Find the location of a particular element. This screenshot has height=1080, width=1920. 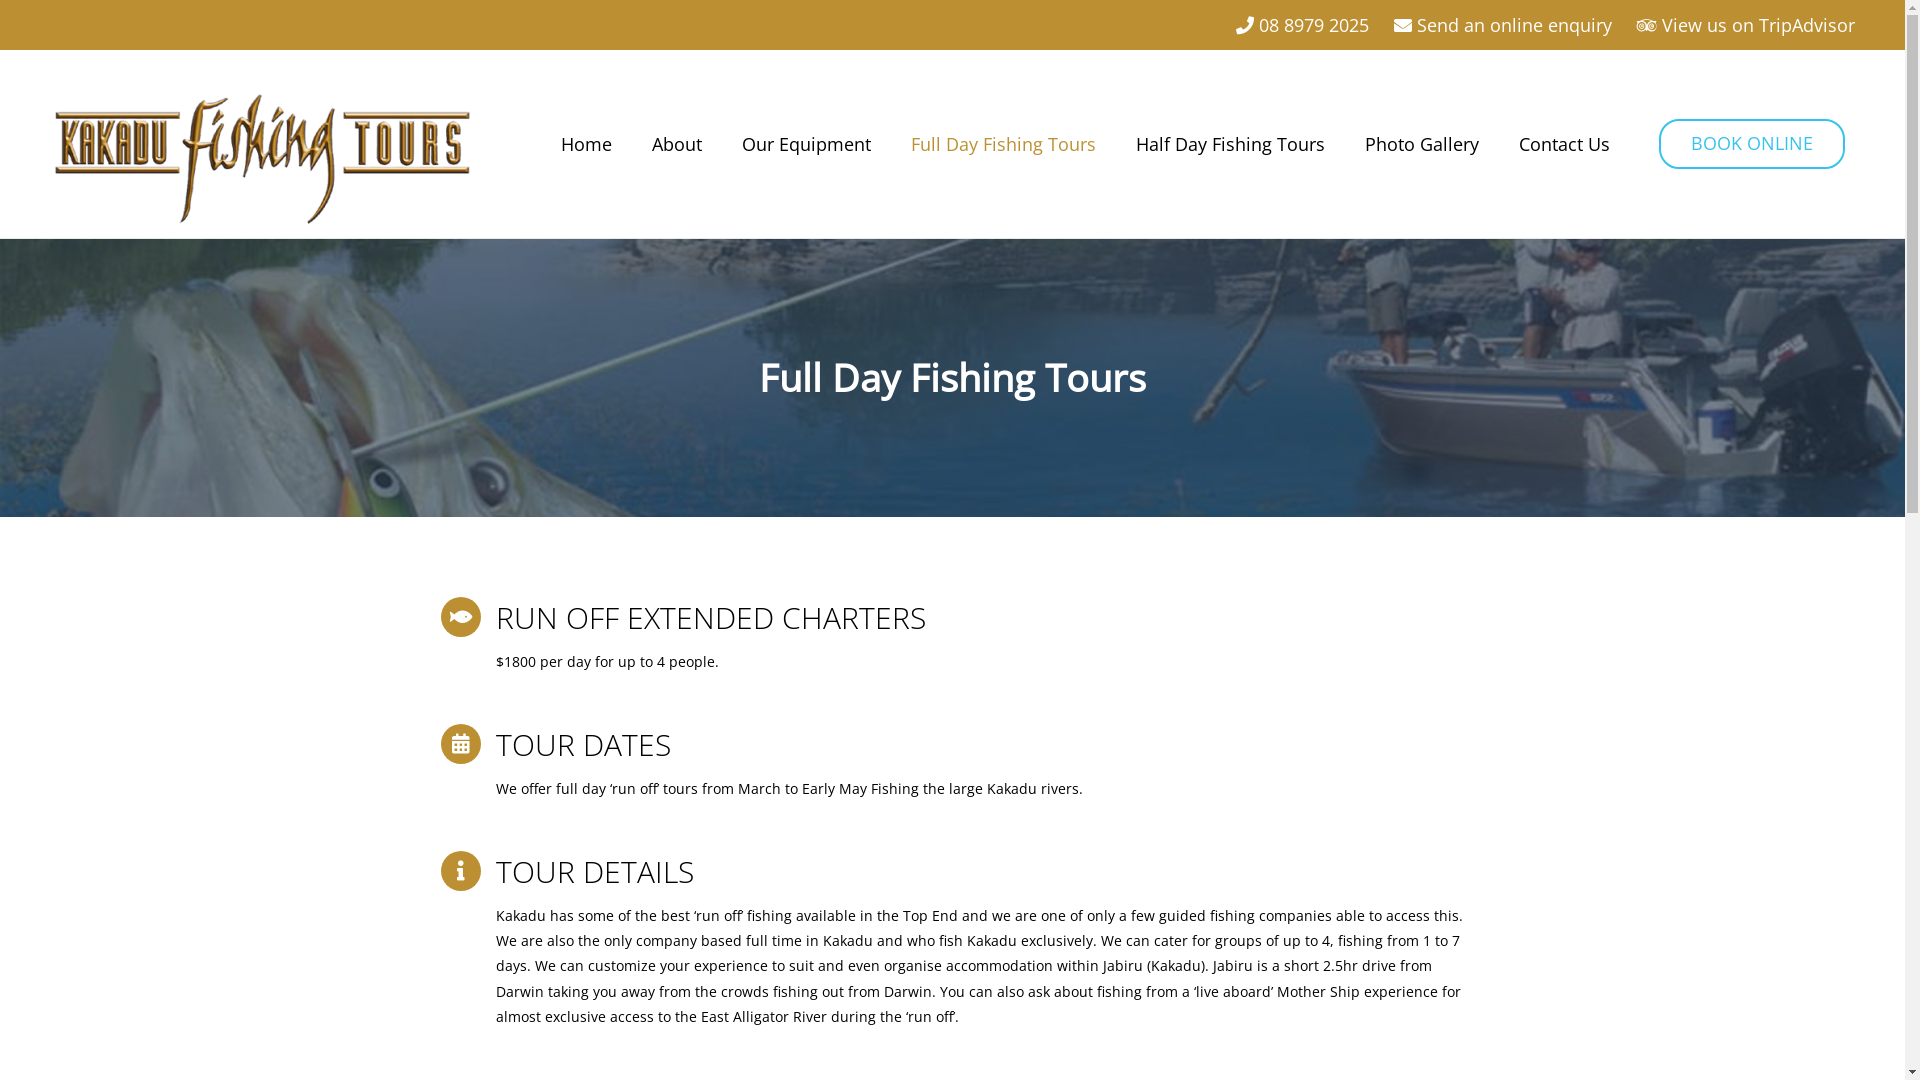

08 8979 2025 is located at coordinates (1302, 25).